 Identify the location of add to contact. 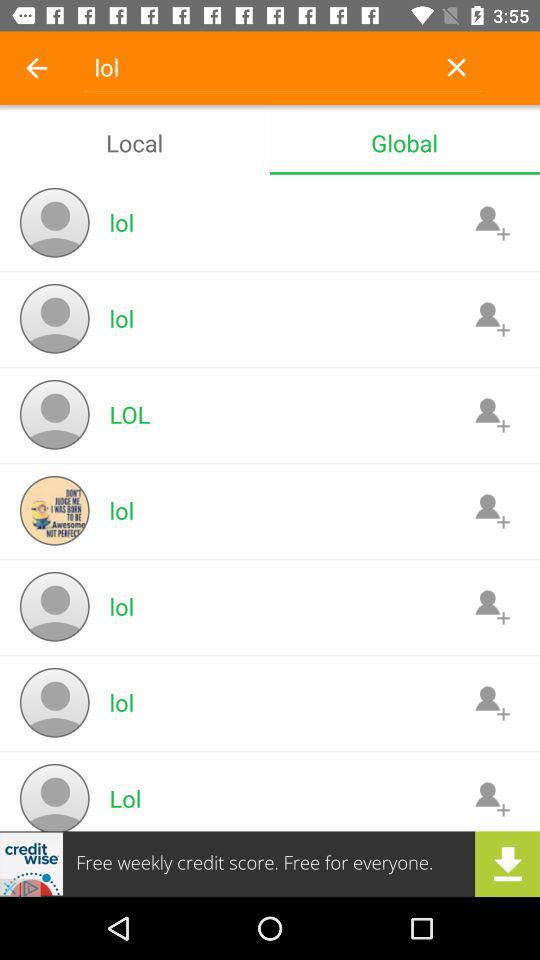
(492, 798).